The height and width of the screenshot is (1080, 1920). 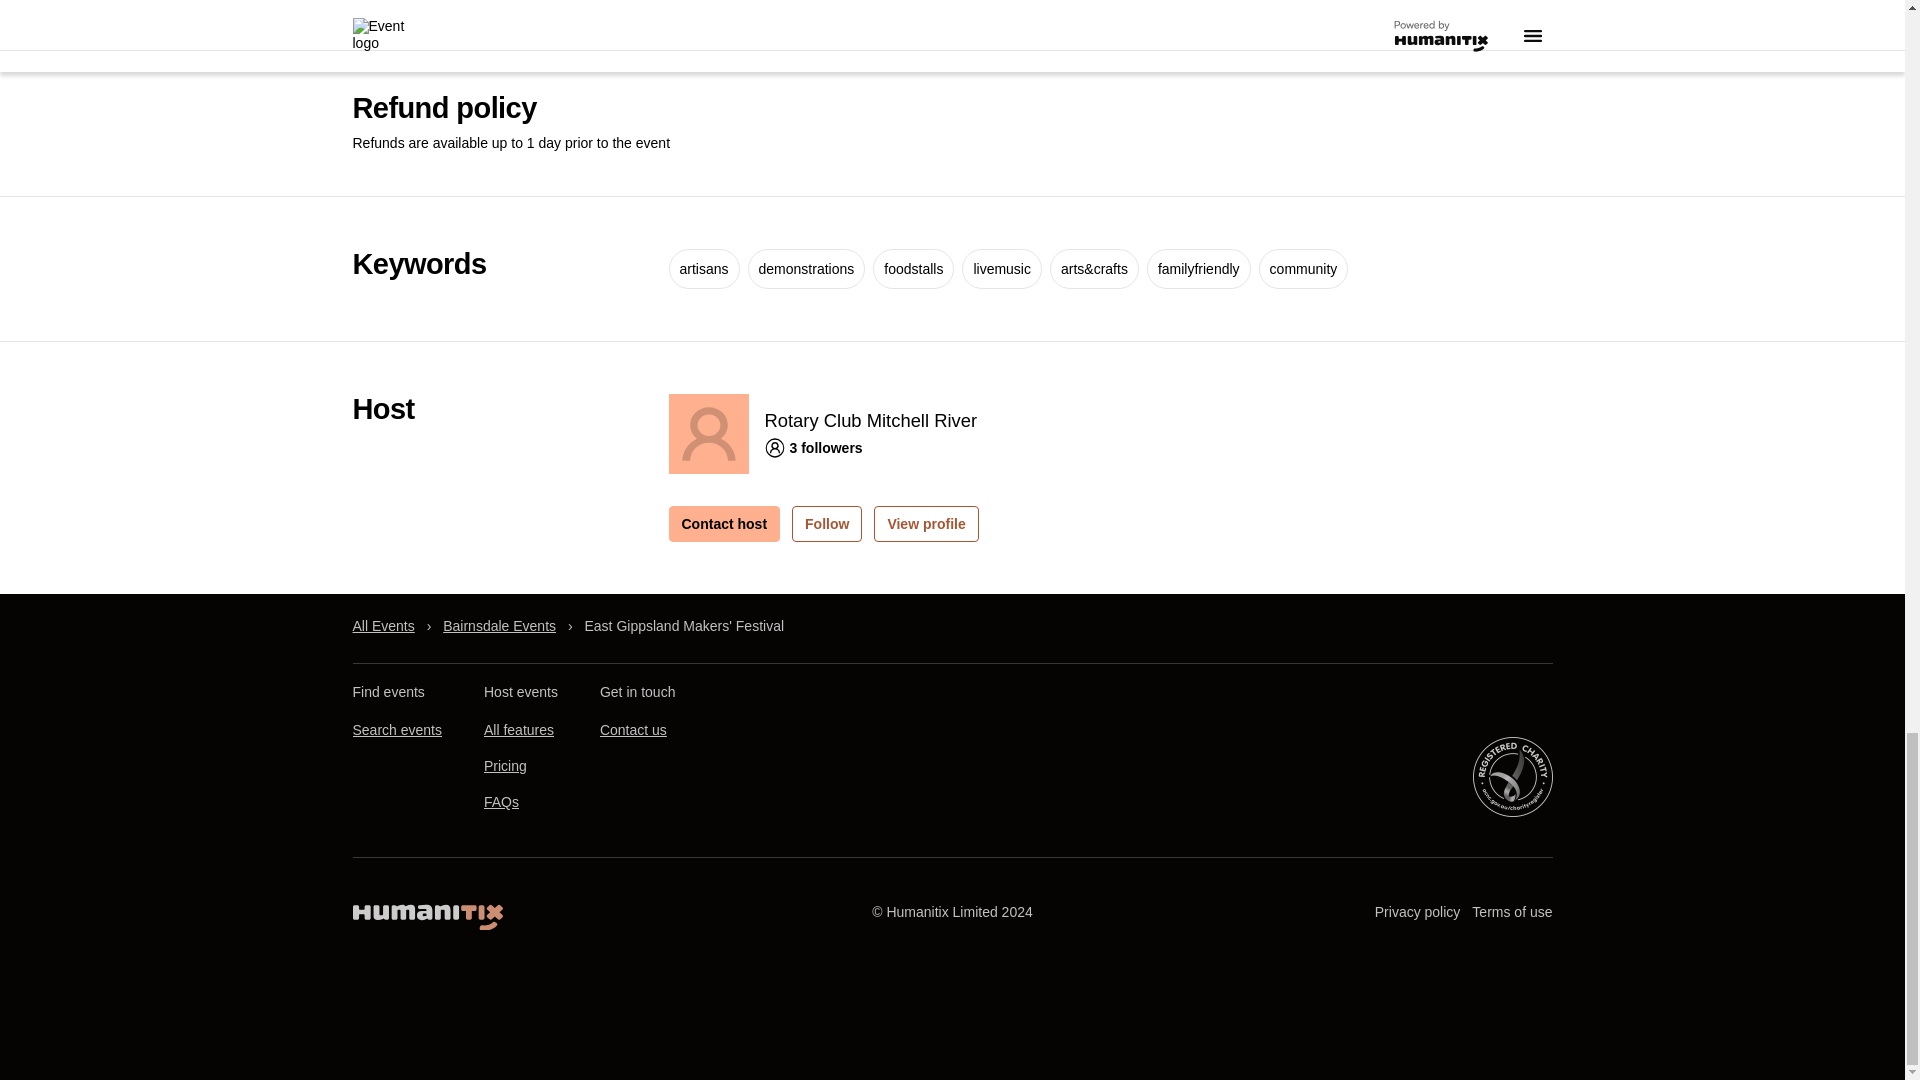 I want to click on Contact host, so click(x=724, y=524).